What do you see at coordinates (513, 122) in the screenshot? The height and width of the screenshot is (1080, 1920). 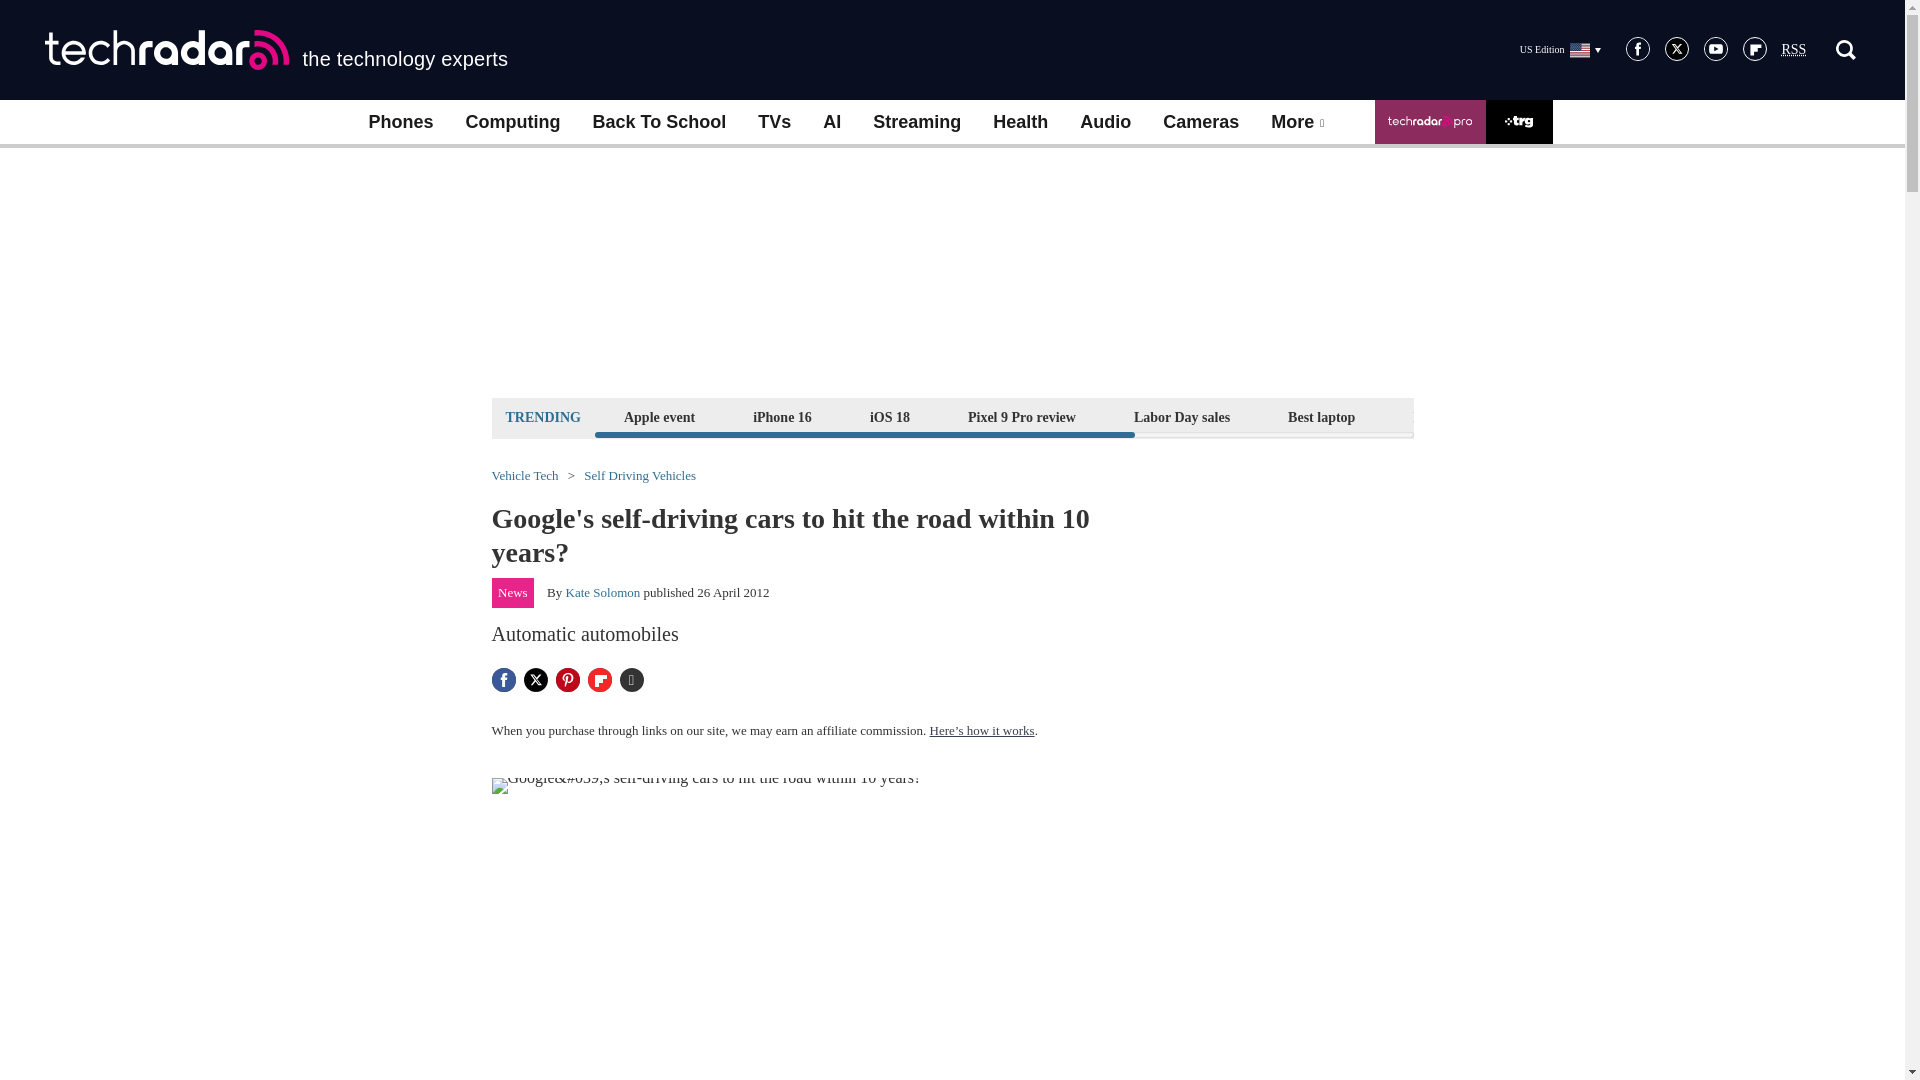 I see `Computing` at bounding box center [513, 122].